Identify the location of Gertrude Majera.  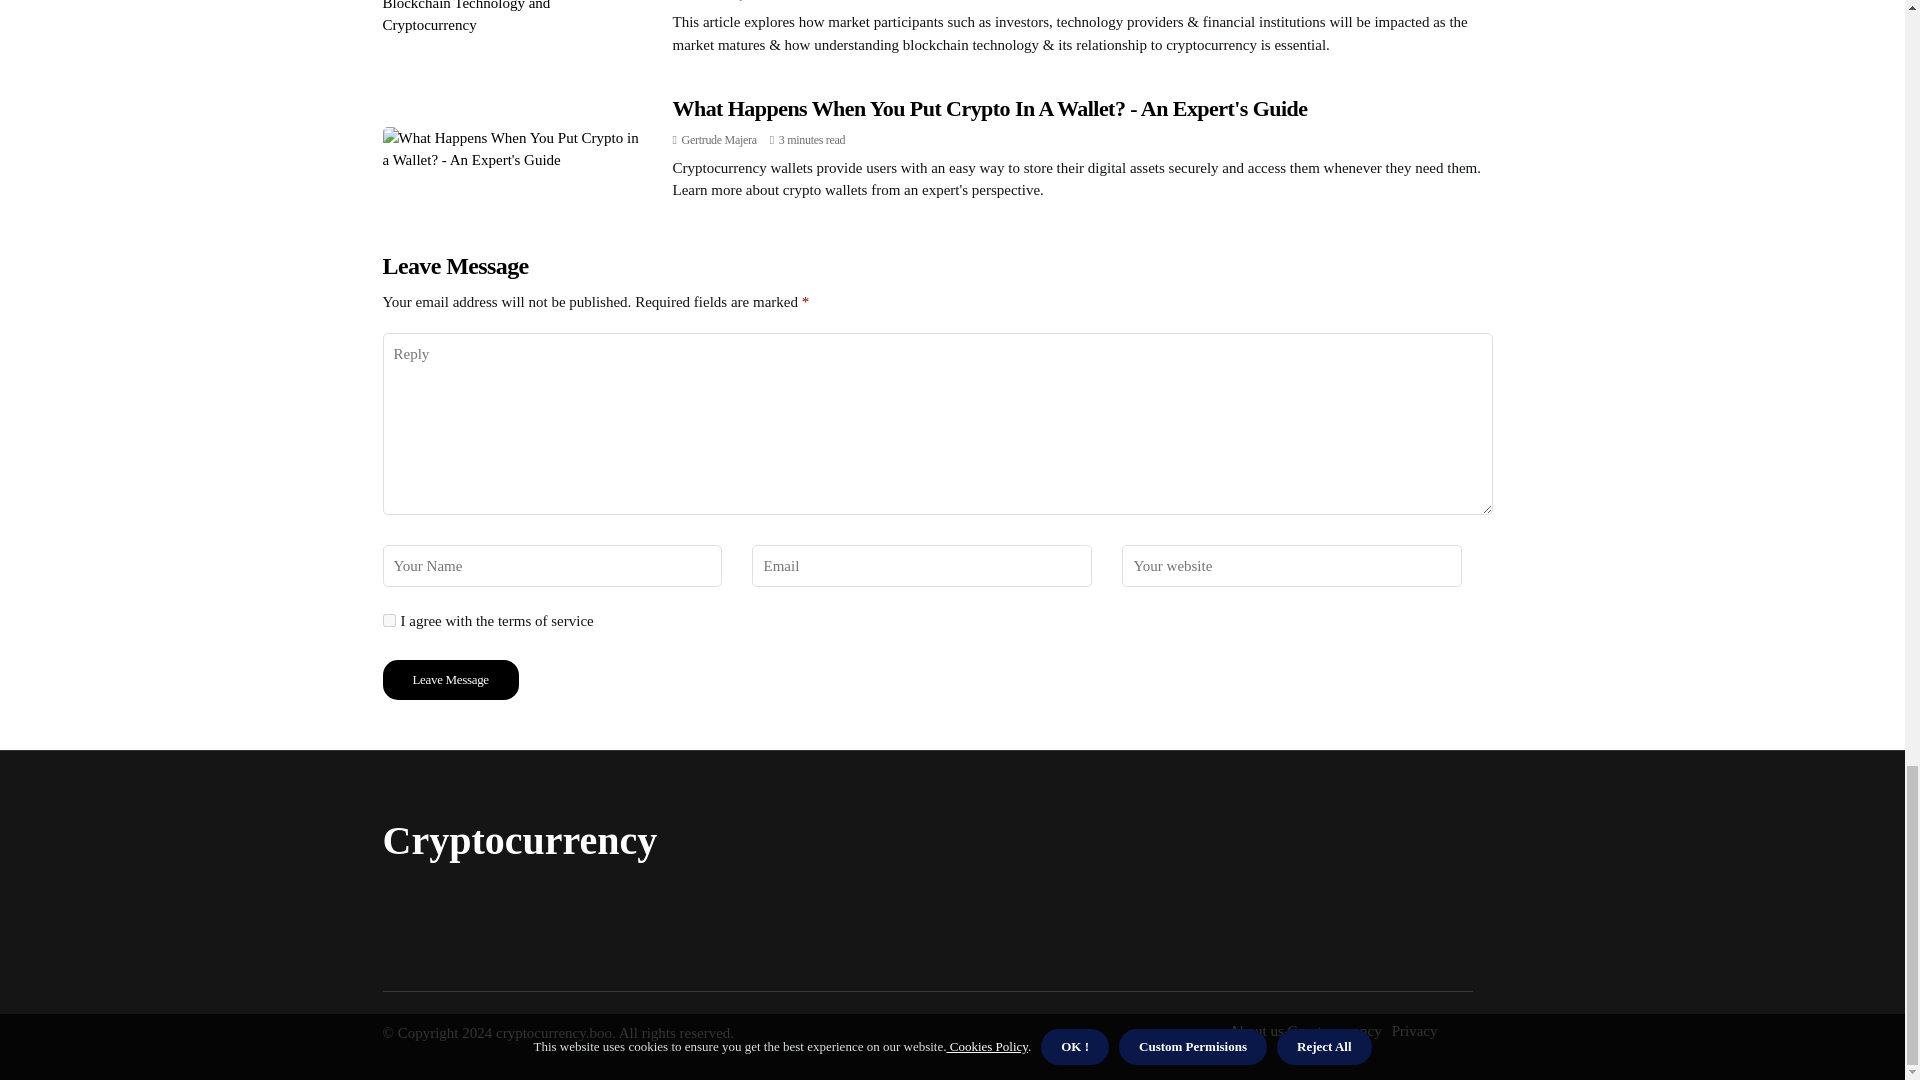
(718, 138).